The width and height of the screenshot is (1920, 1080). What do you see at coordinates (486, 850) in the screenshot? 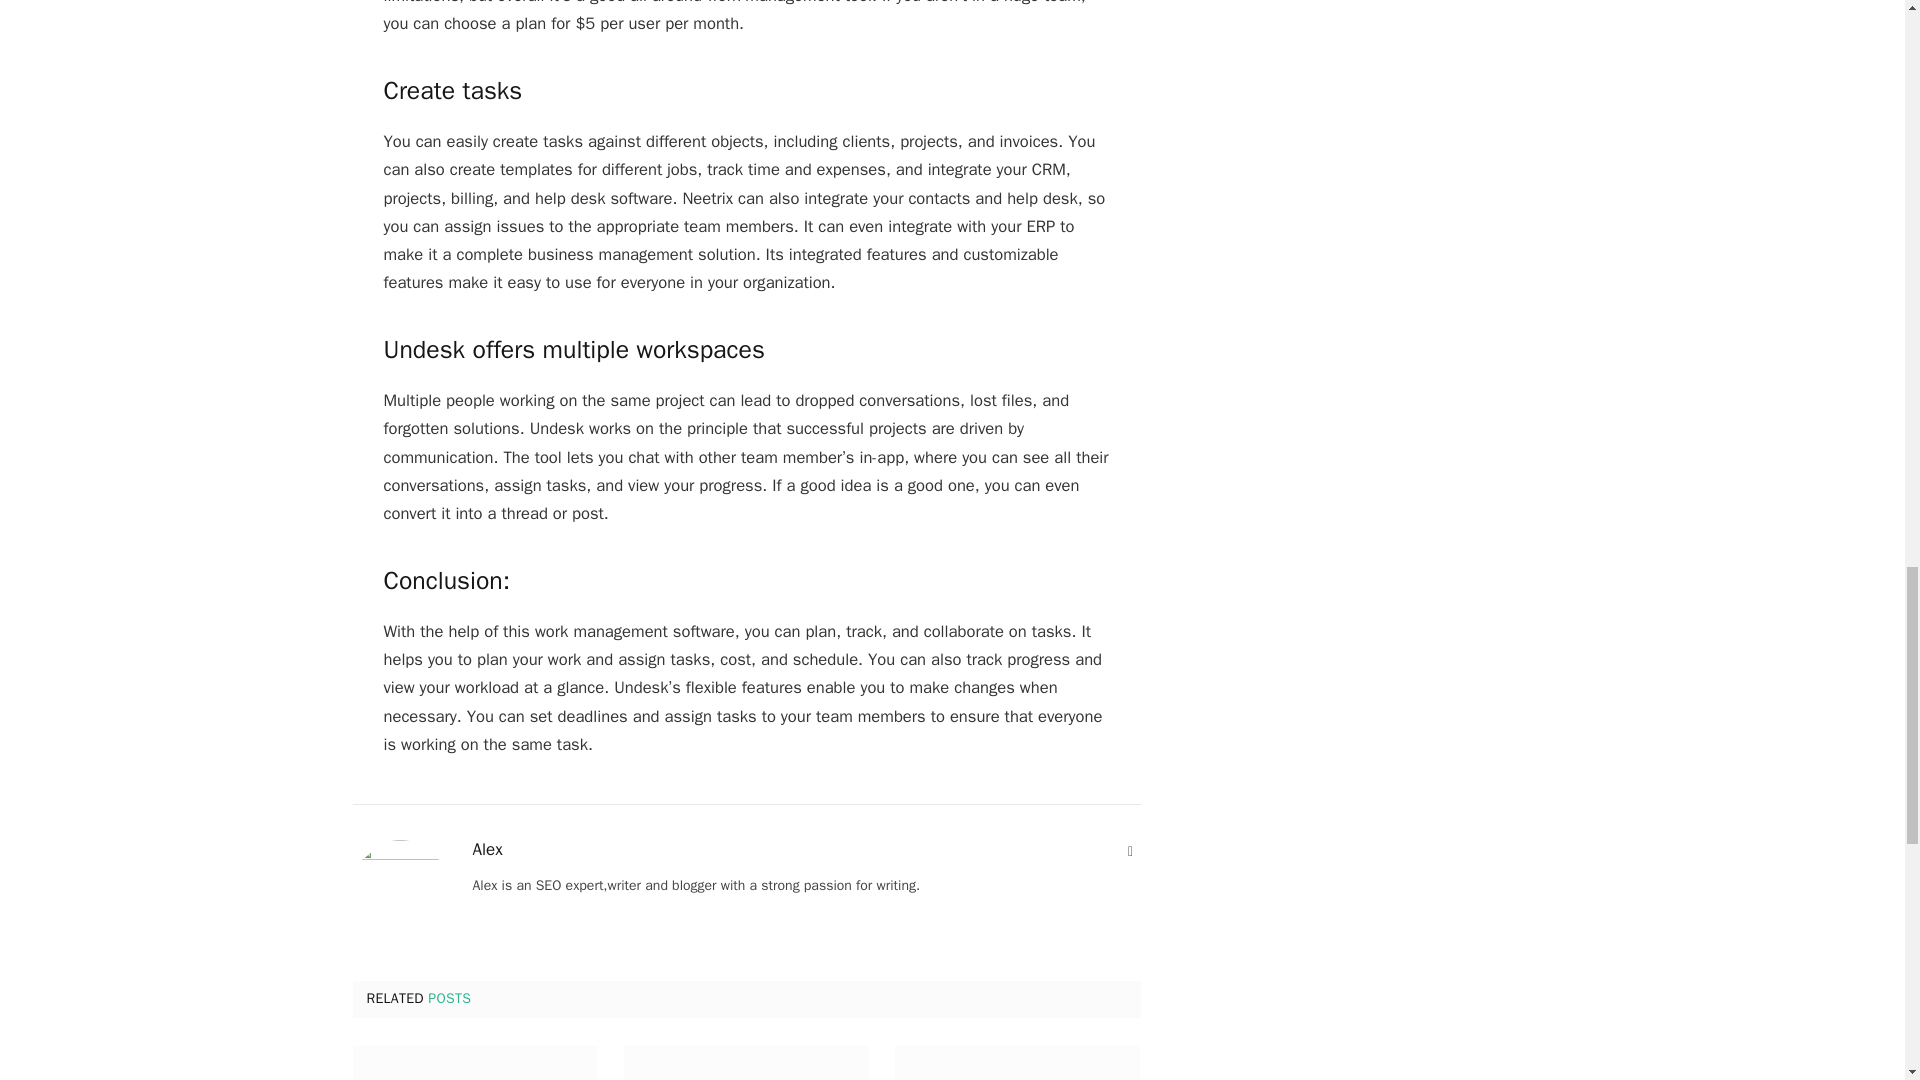
I see `Alex` at bounding box center [486, 850].